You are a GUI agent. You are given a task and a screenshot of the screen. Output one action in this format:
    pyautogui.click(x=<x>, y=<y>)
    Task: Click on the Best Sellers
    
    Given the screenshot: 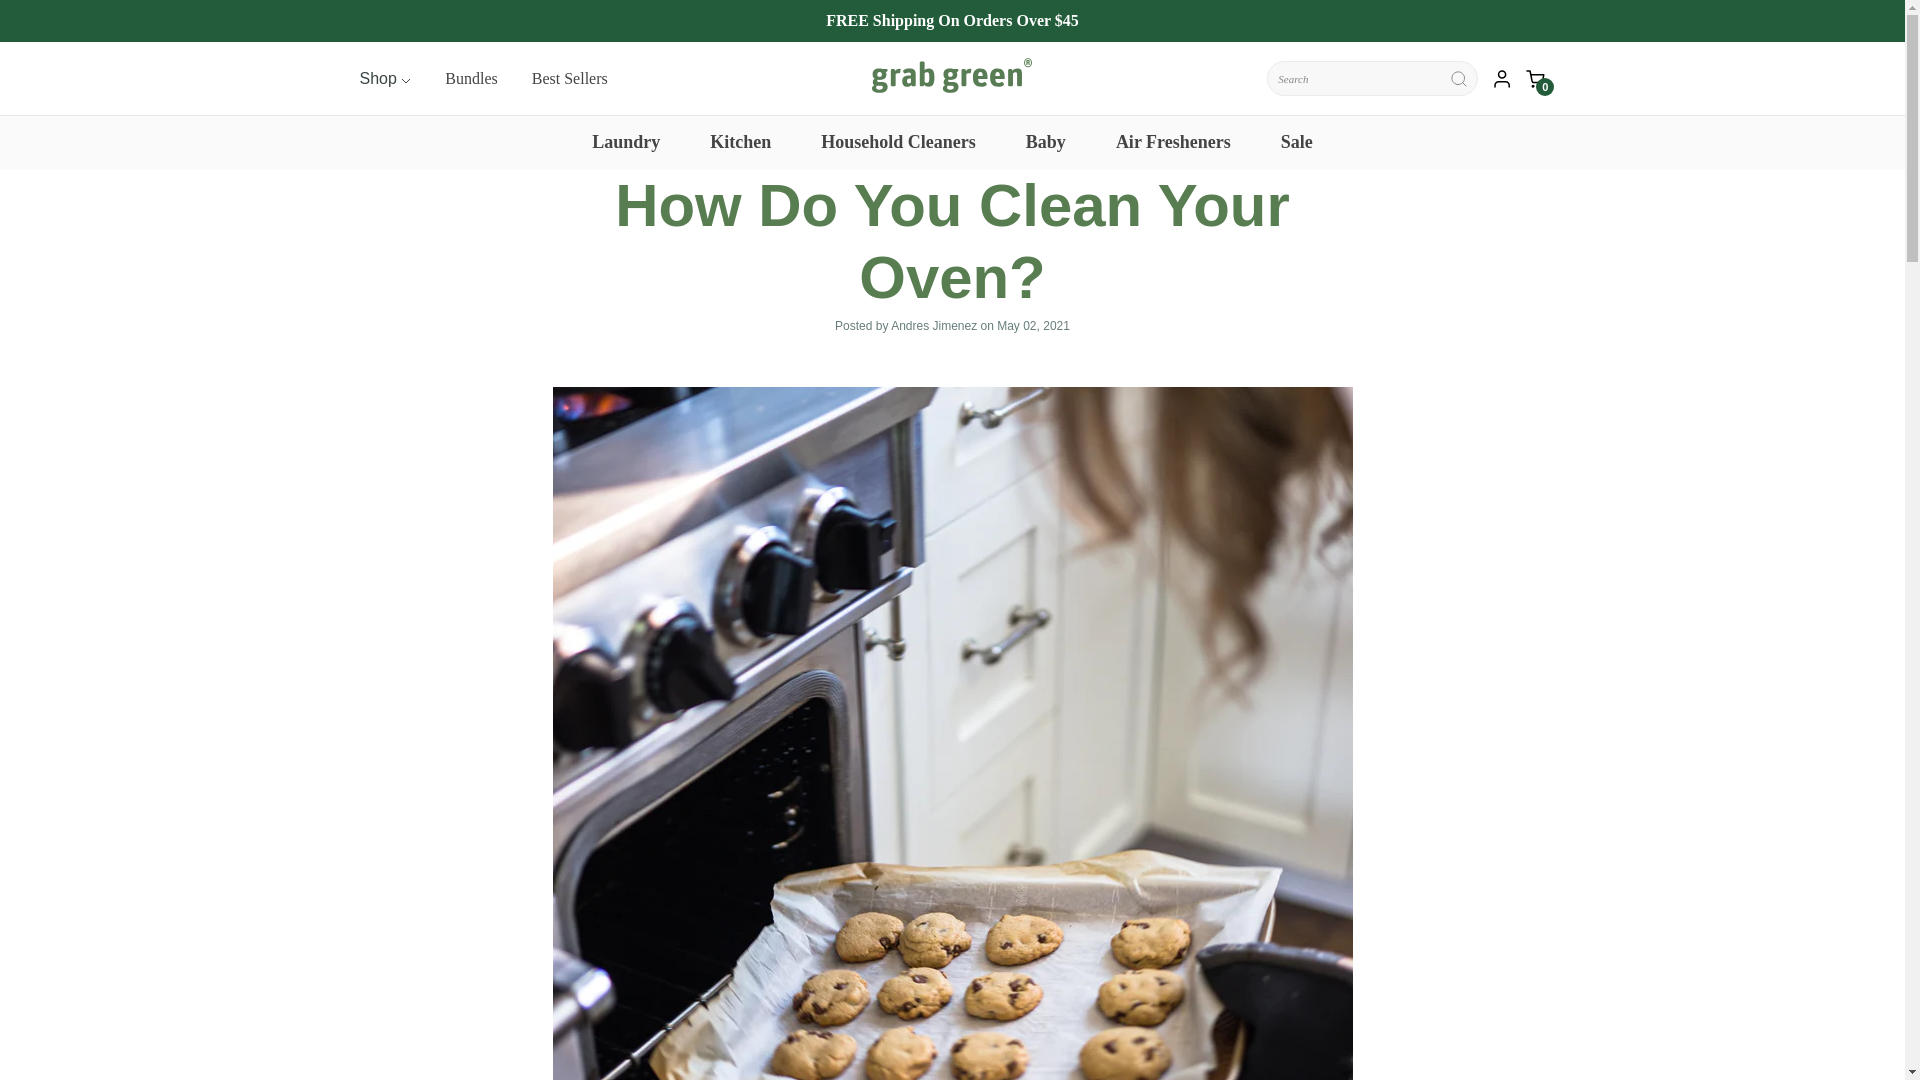 What is the action you would take?
    pyautogui.click(x=570, y=78)
    